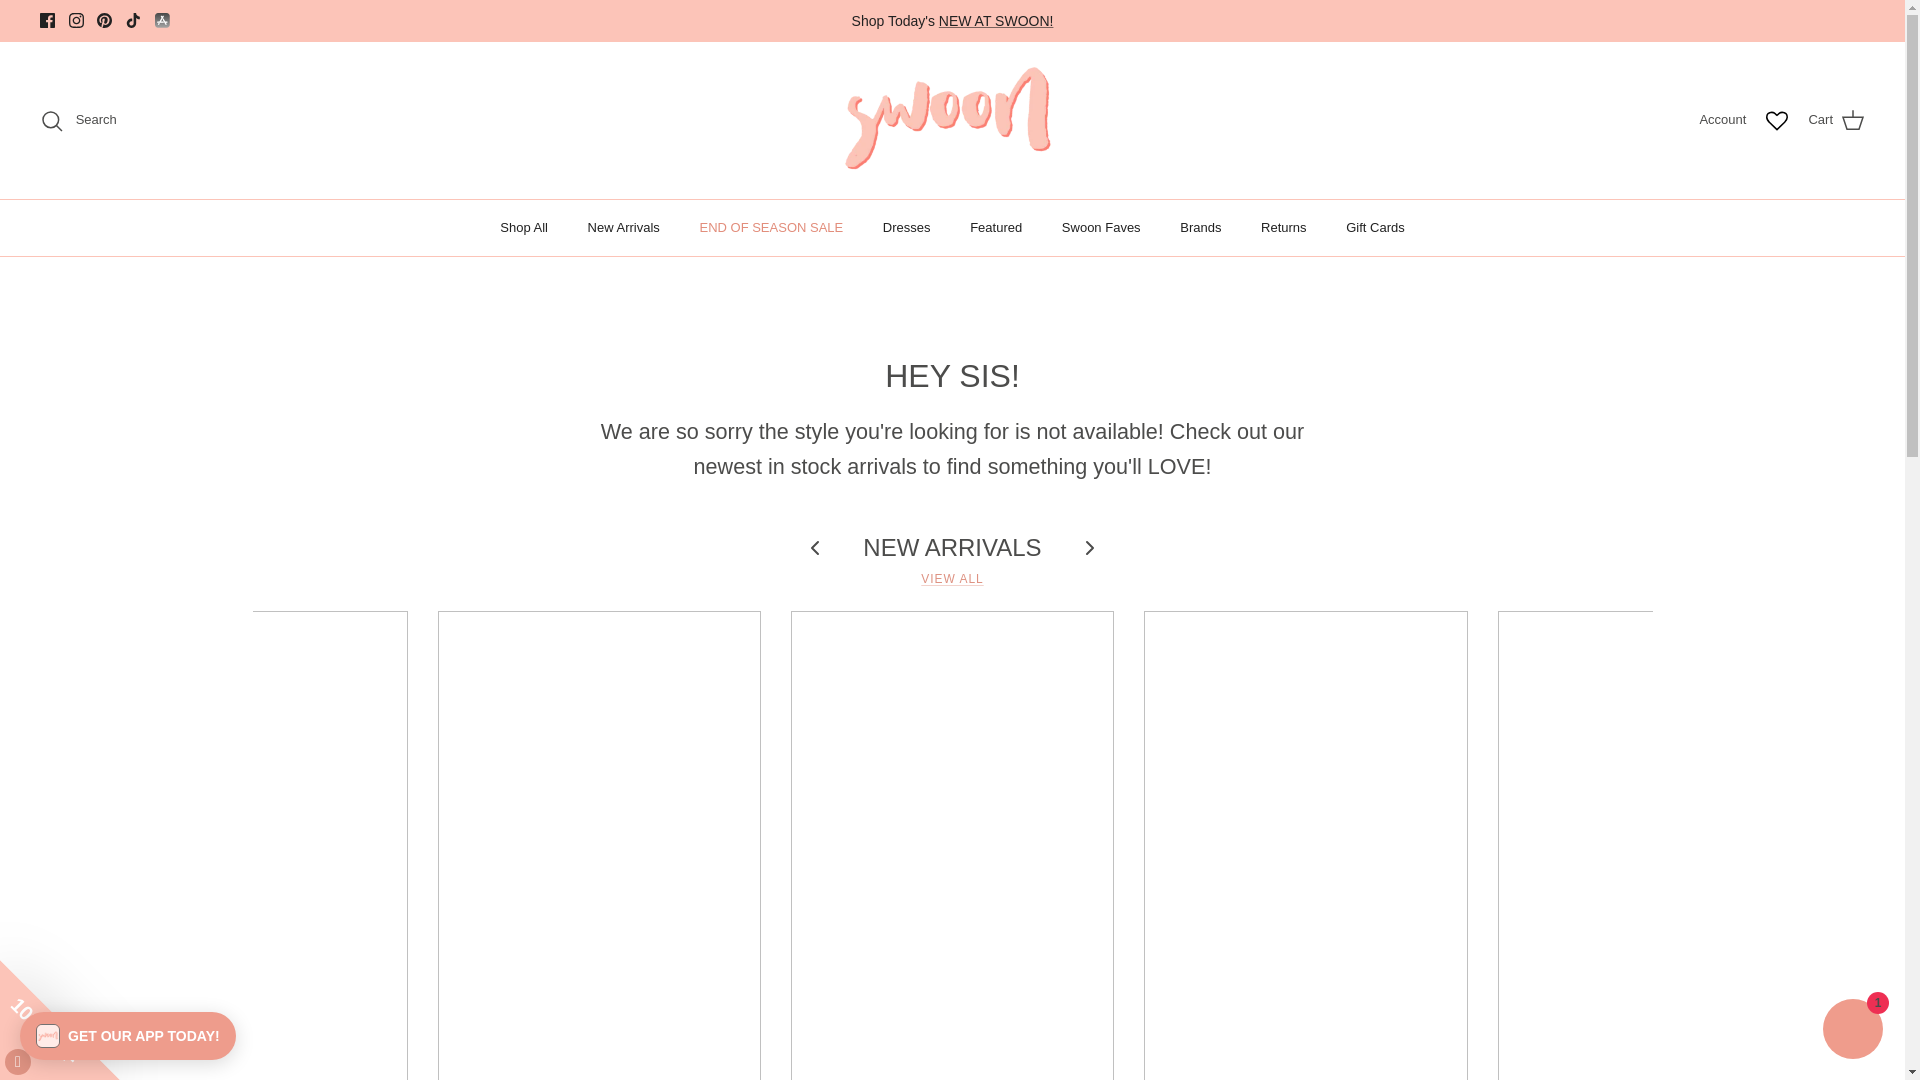 The image size is (1920, 1080). Describe the element at coordinates (1722, 120) in the screenshot. I see `Account` at that location.